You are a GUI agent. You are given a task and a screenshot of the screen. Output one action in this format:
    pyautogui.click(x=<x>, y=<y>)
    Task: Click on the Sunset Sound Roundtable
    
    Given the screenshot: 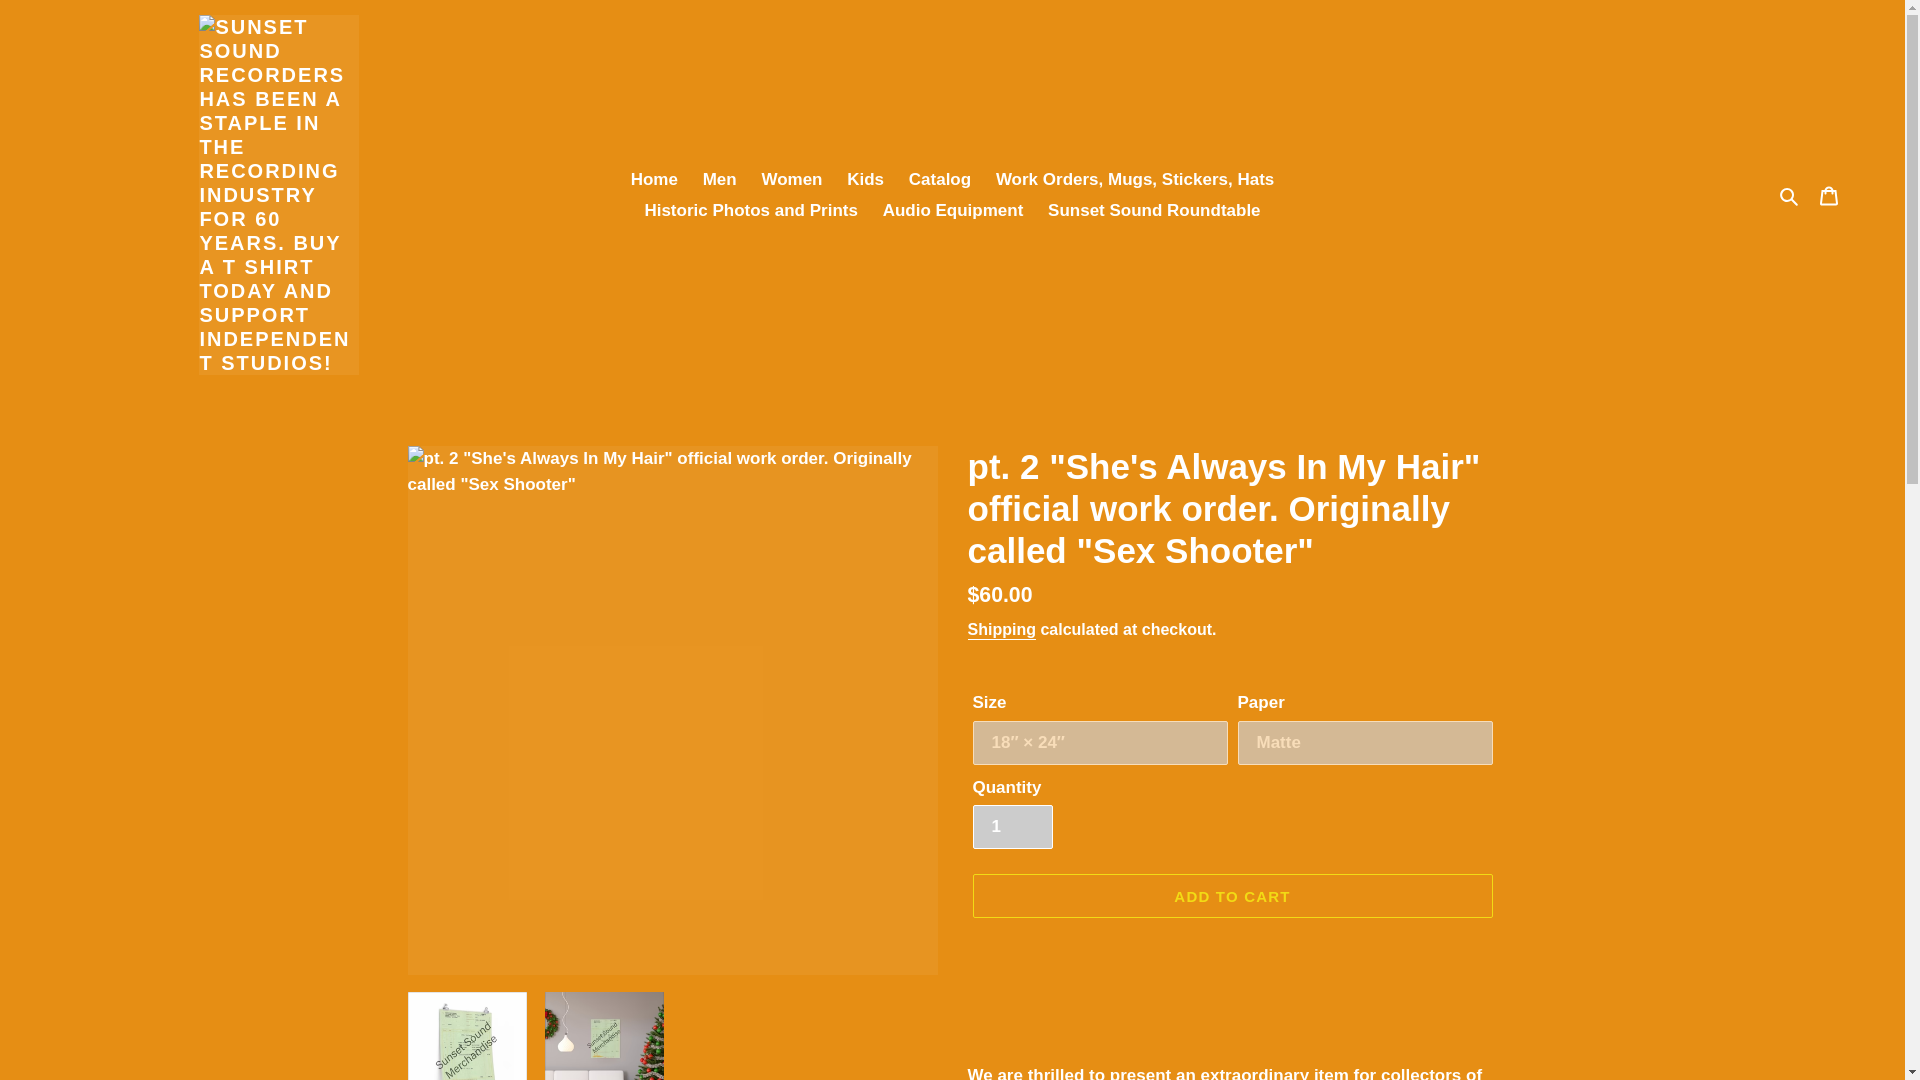 What is the action you would take?
    pyautogui.click(x=1154, y=210)
    